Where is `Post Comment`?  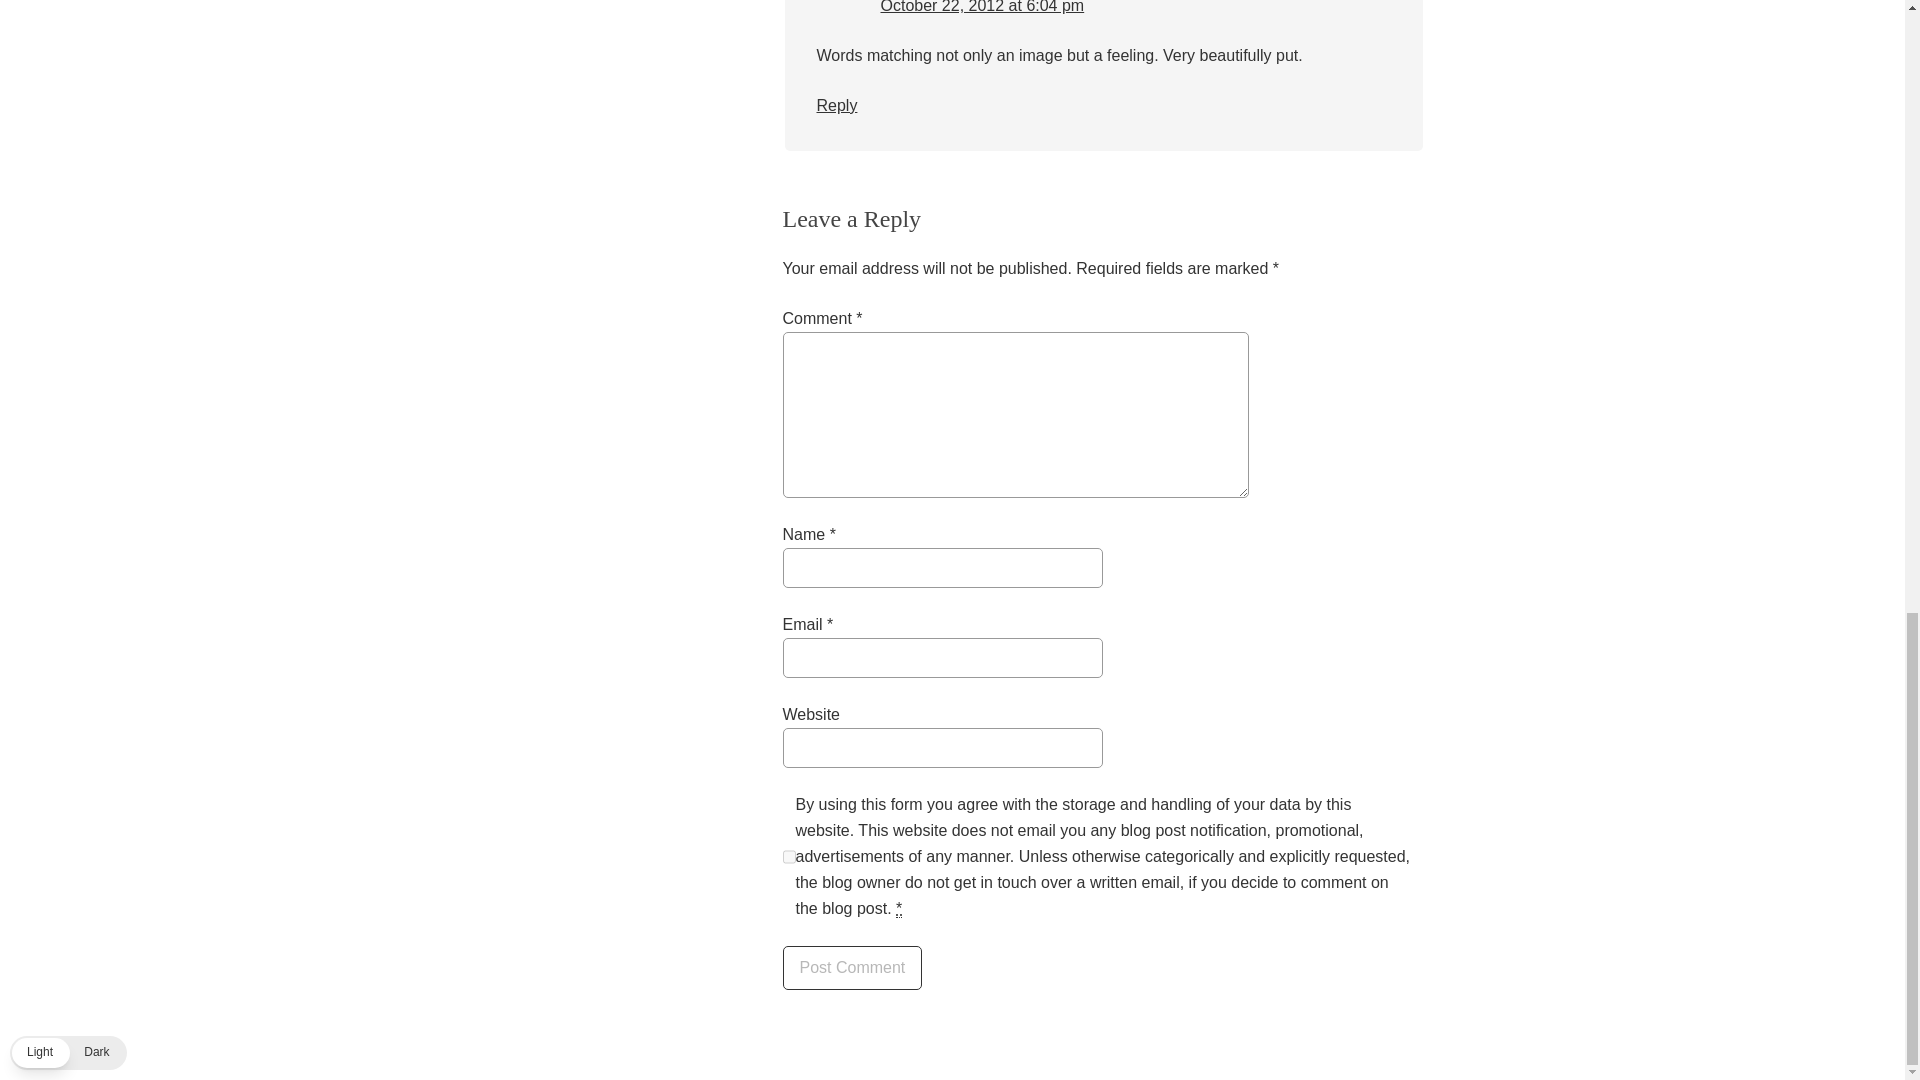 Post Comment is located at coordinates (851, 968).